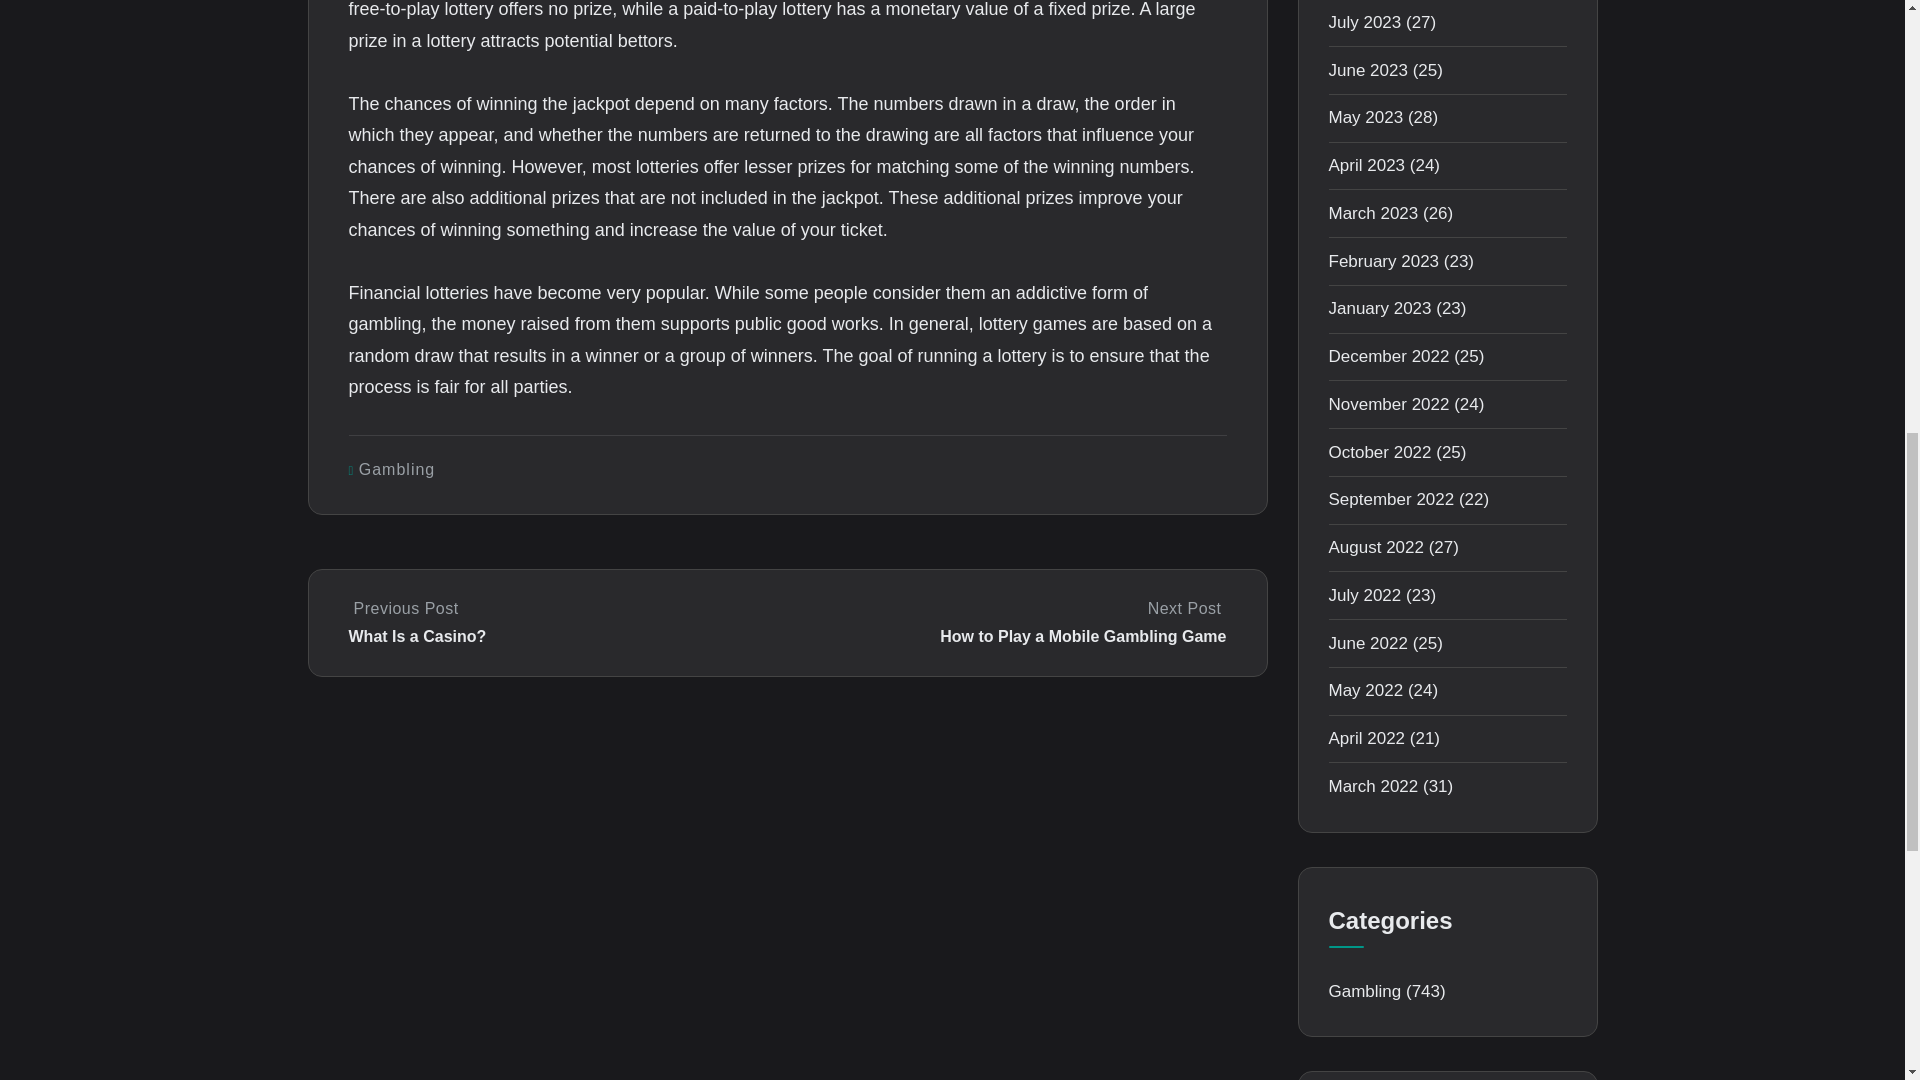  What do you see at coordinates (1366, 118) in the screenshot?
I see `May 2023` at bounding box center [1366, 118].